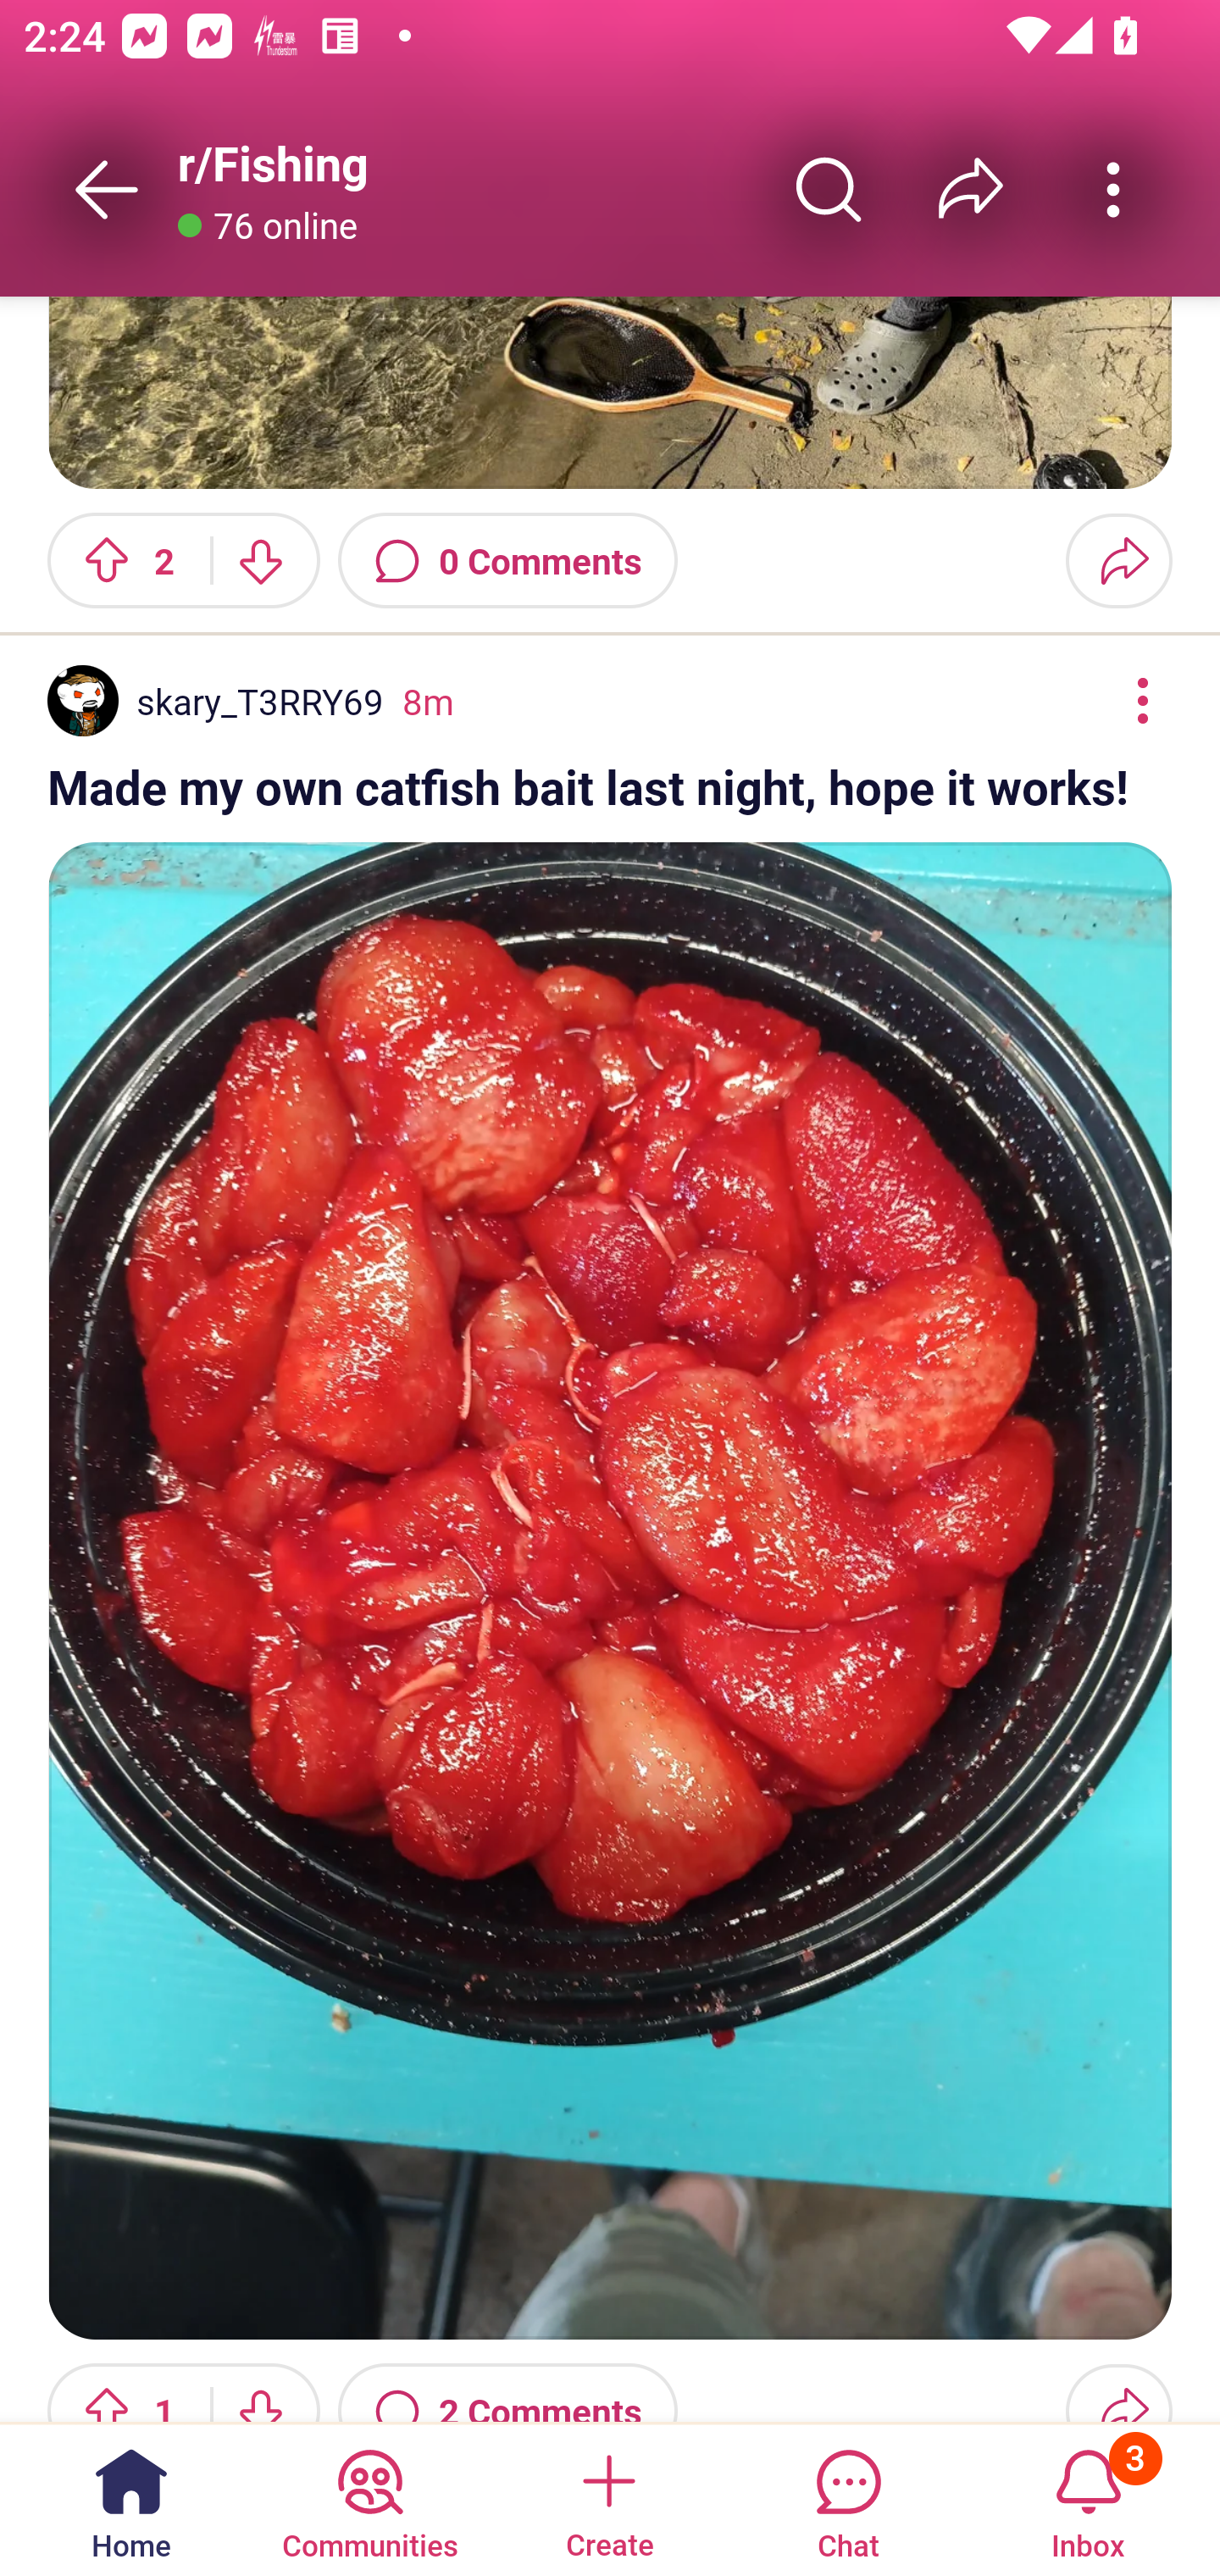 This screenshot has width=1220, height=2576. What do you see at coordinates (608, 2498) in the screenshot?
I see `Create a post Create` at bounding box center [608, 2498].